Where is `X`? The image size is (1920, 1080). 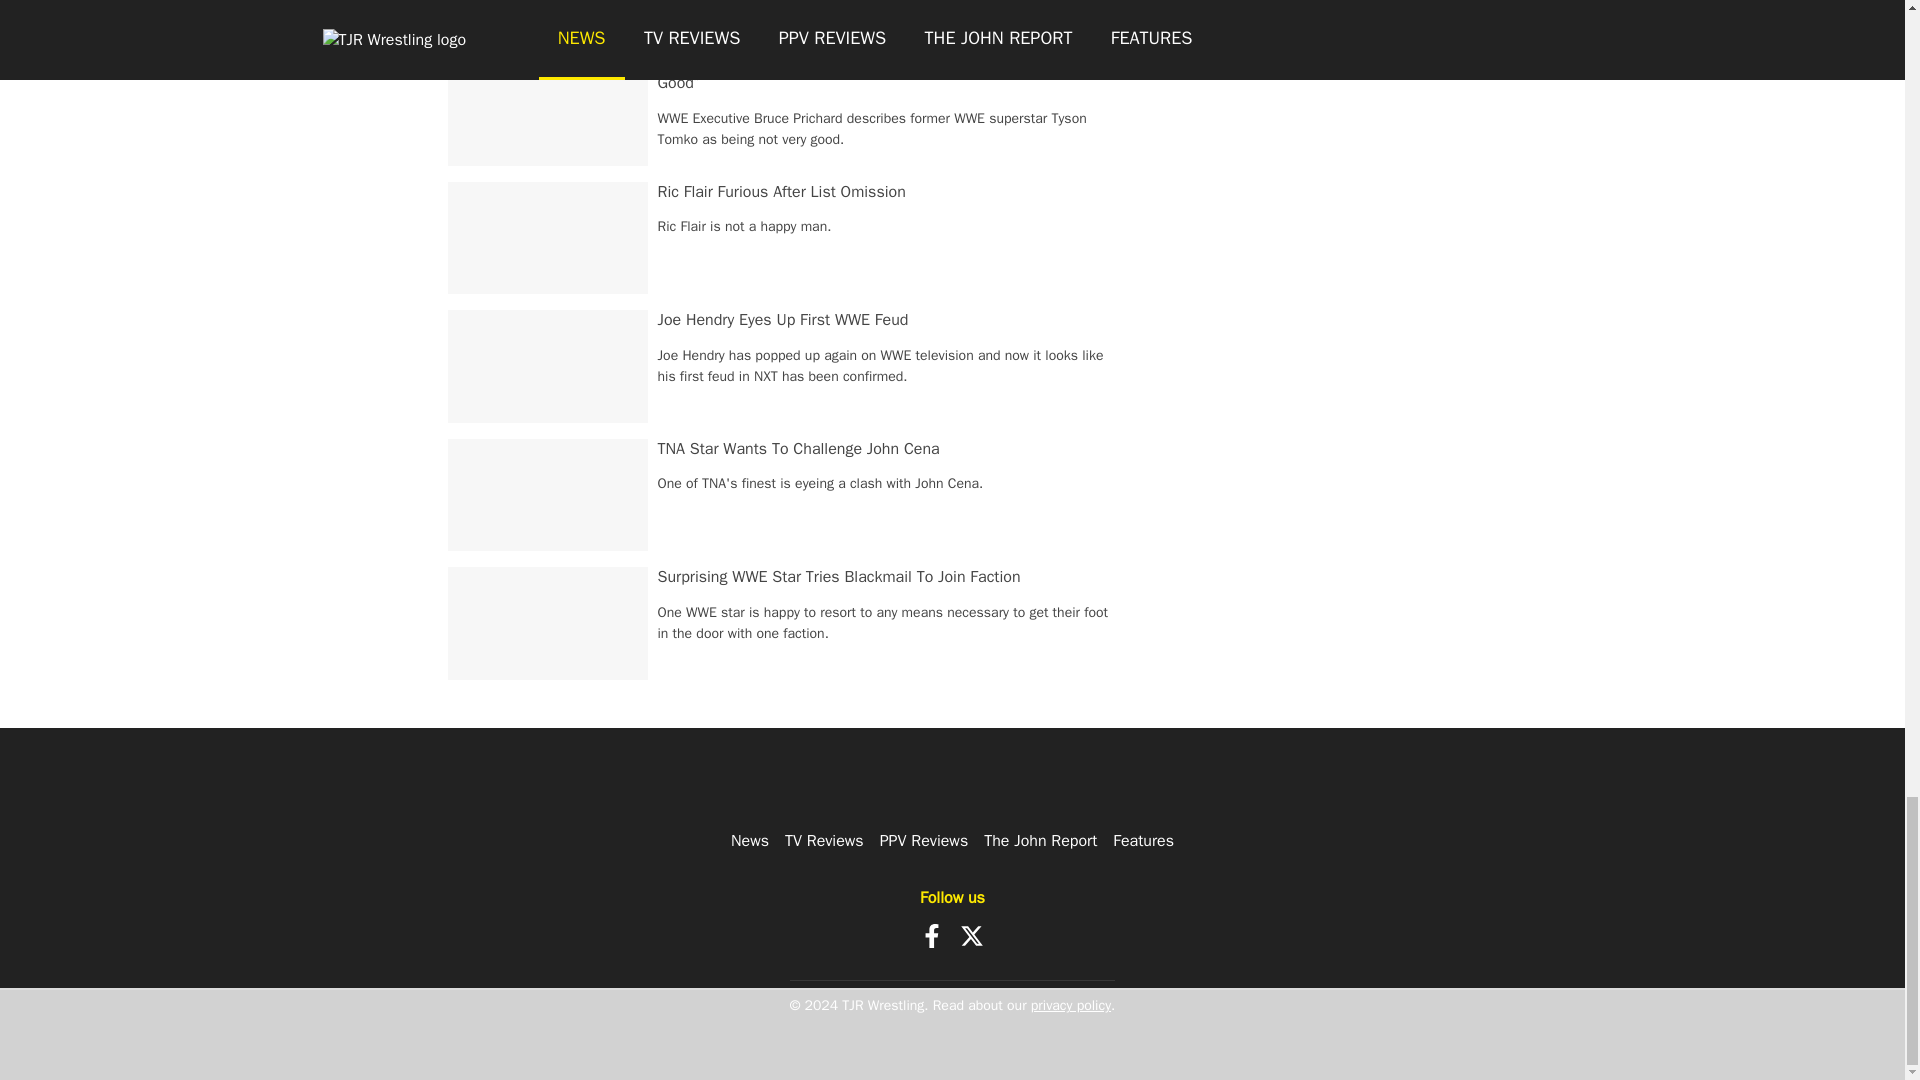
X is located at coordinates (972, 936).